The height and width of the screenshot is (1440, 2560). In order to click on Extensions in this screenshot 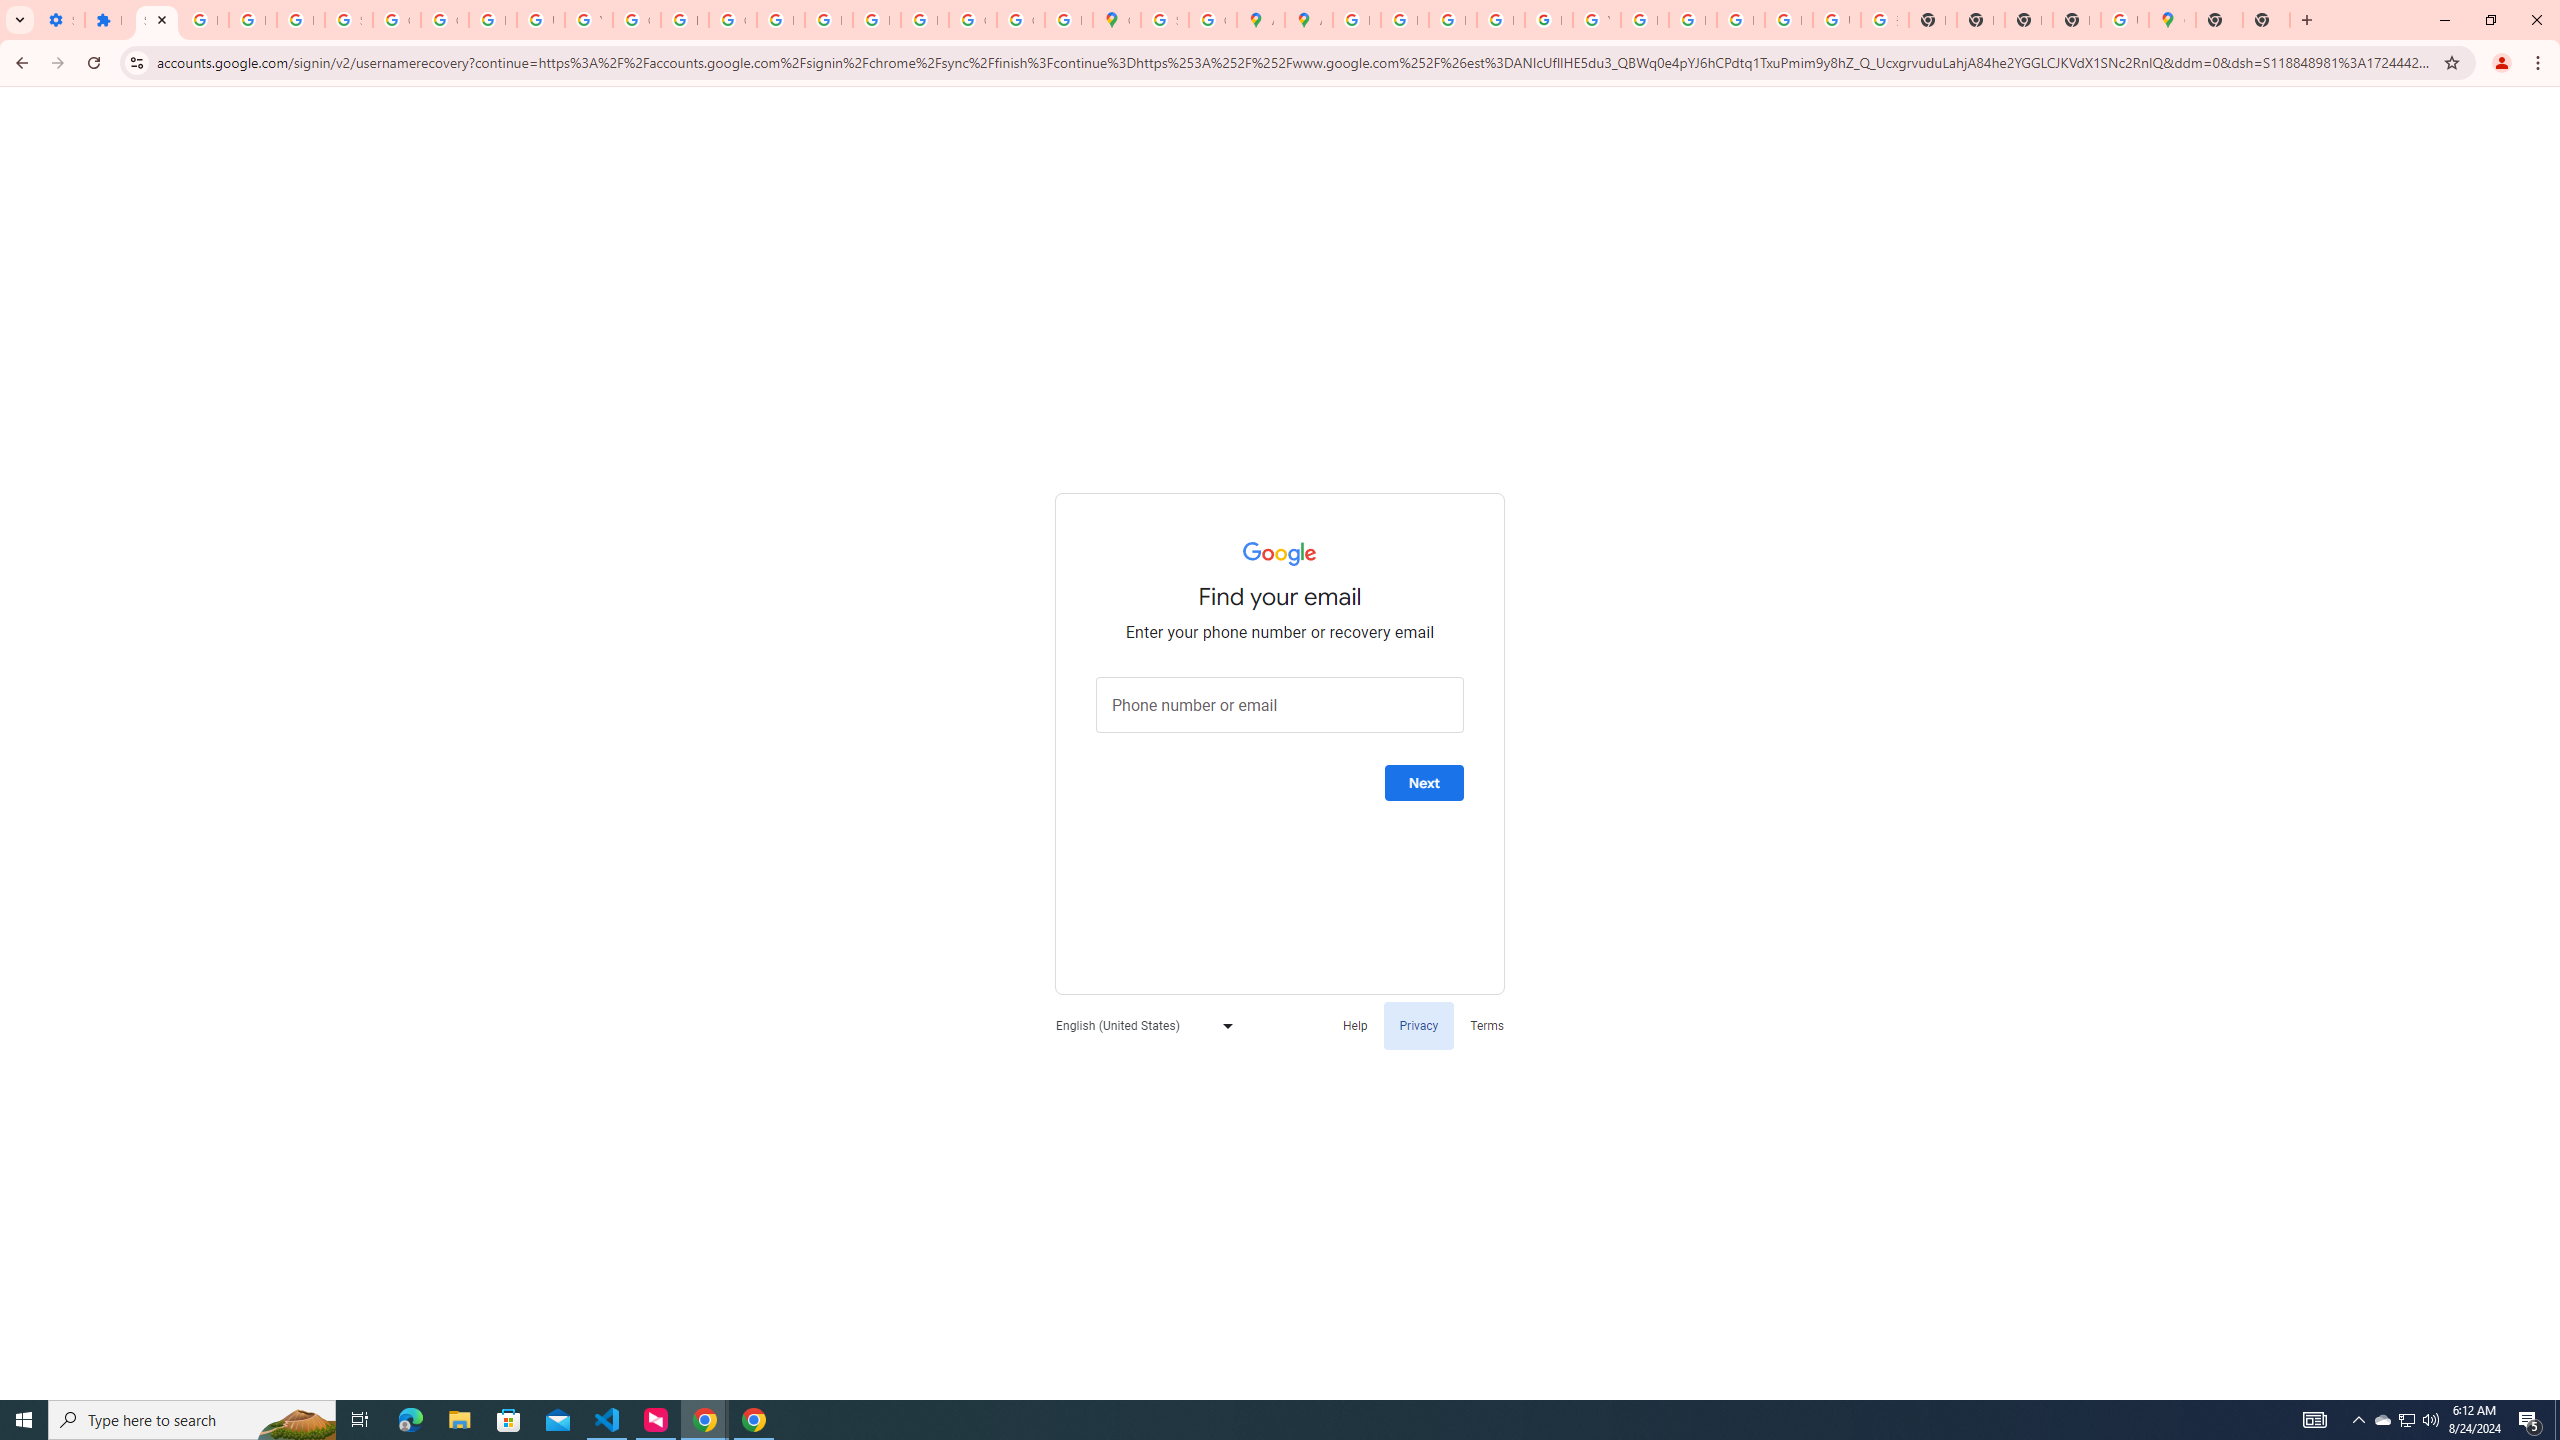, I will do `click(108, 20)`.